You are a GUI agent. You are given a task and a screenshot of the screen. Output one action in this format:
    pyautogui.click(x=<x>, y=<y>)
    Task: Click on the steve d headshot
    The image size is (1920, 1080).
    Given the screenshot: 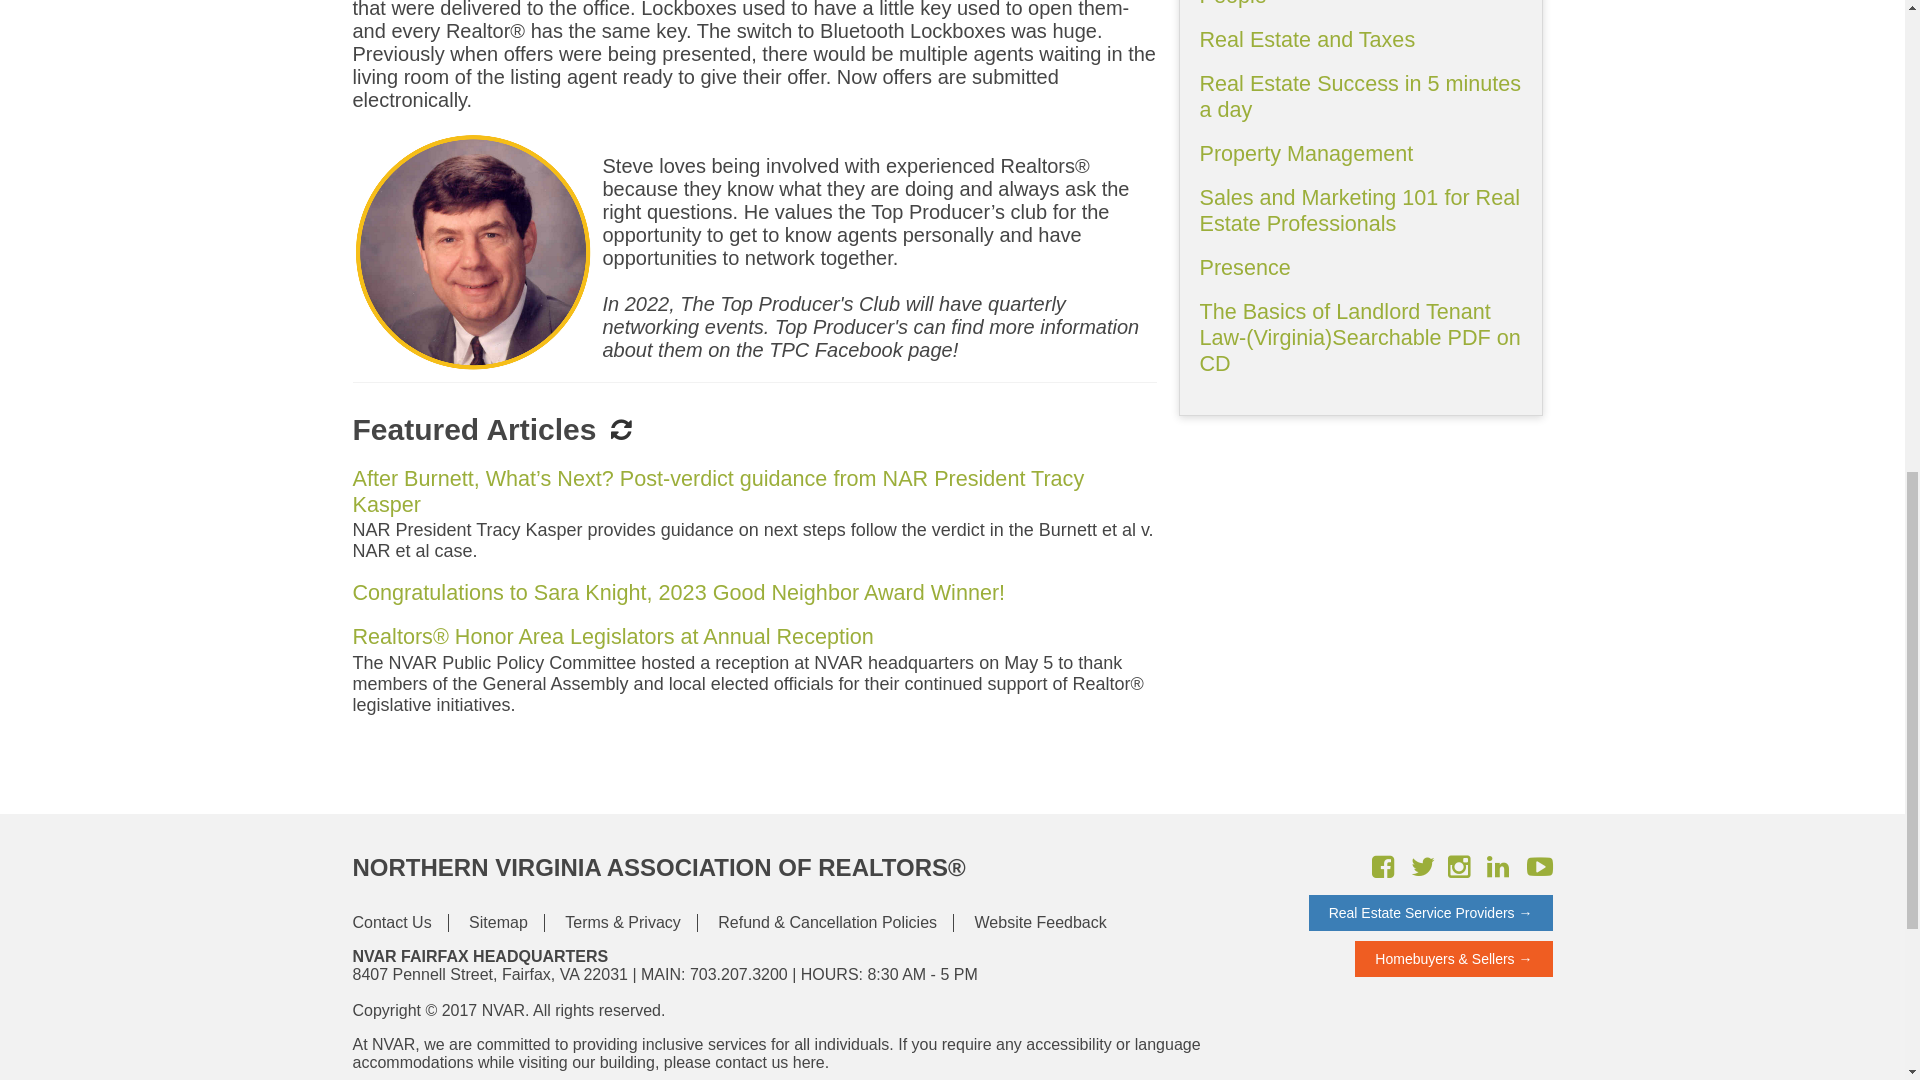 What is the action you would take?
    pyautogui.click(x=471, y=251)
    